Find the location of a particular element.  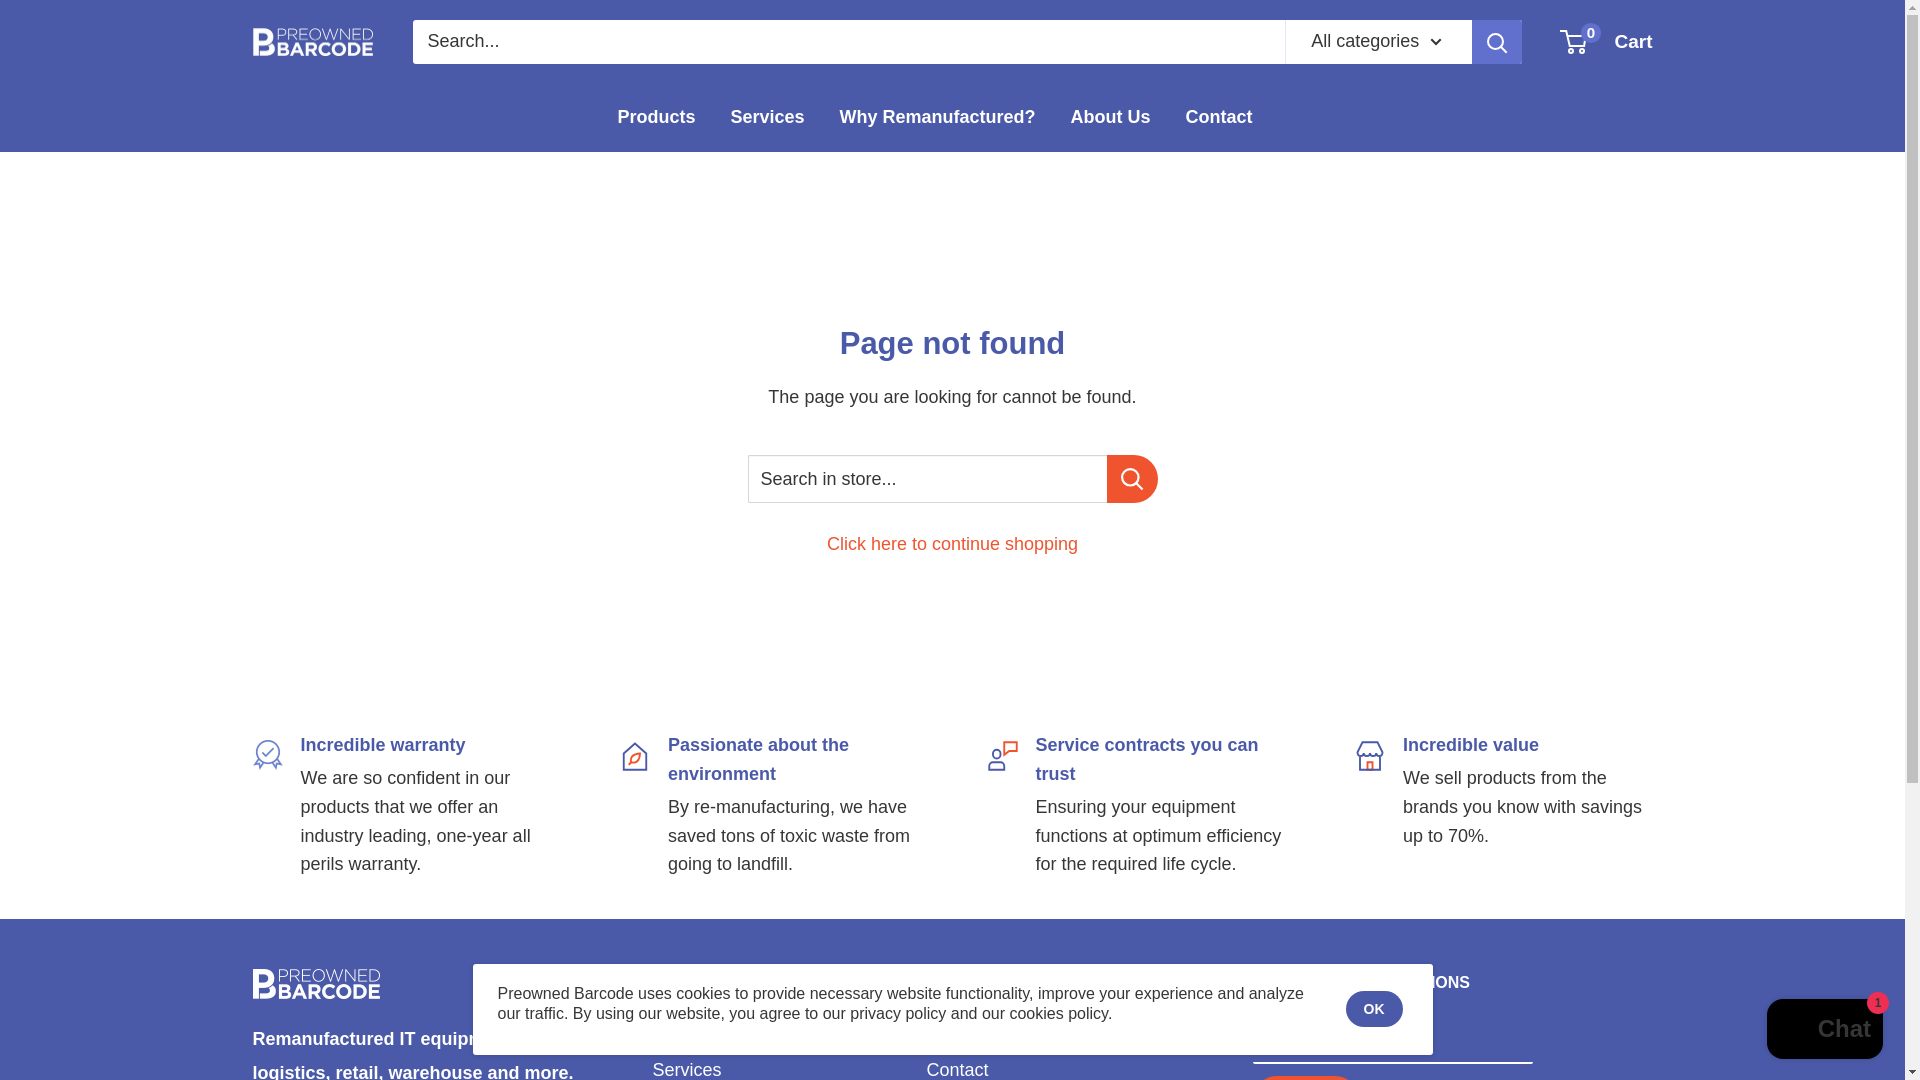

Preowned Barcode is located at coordinates (312, 42).